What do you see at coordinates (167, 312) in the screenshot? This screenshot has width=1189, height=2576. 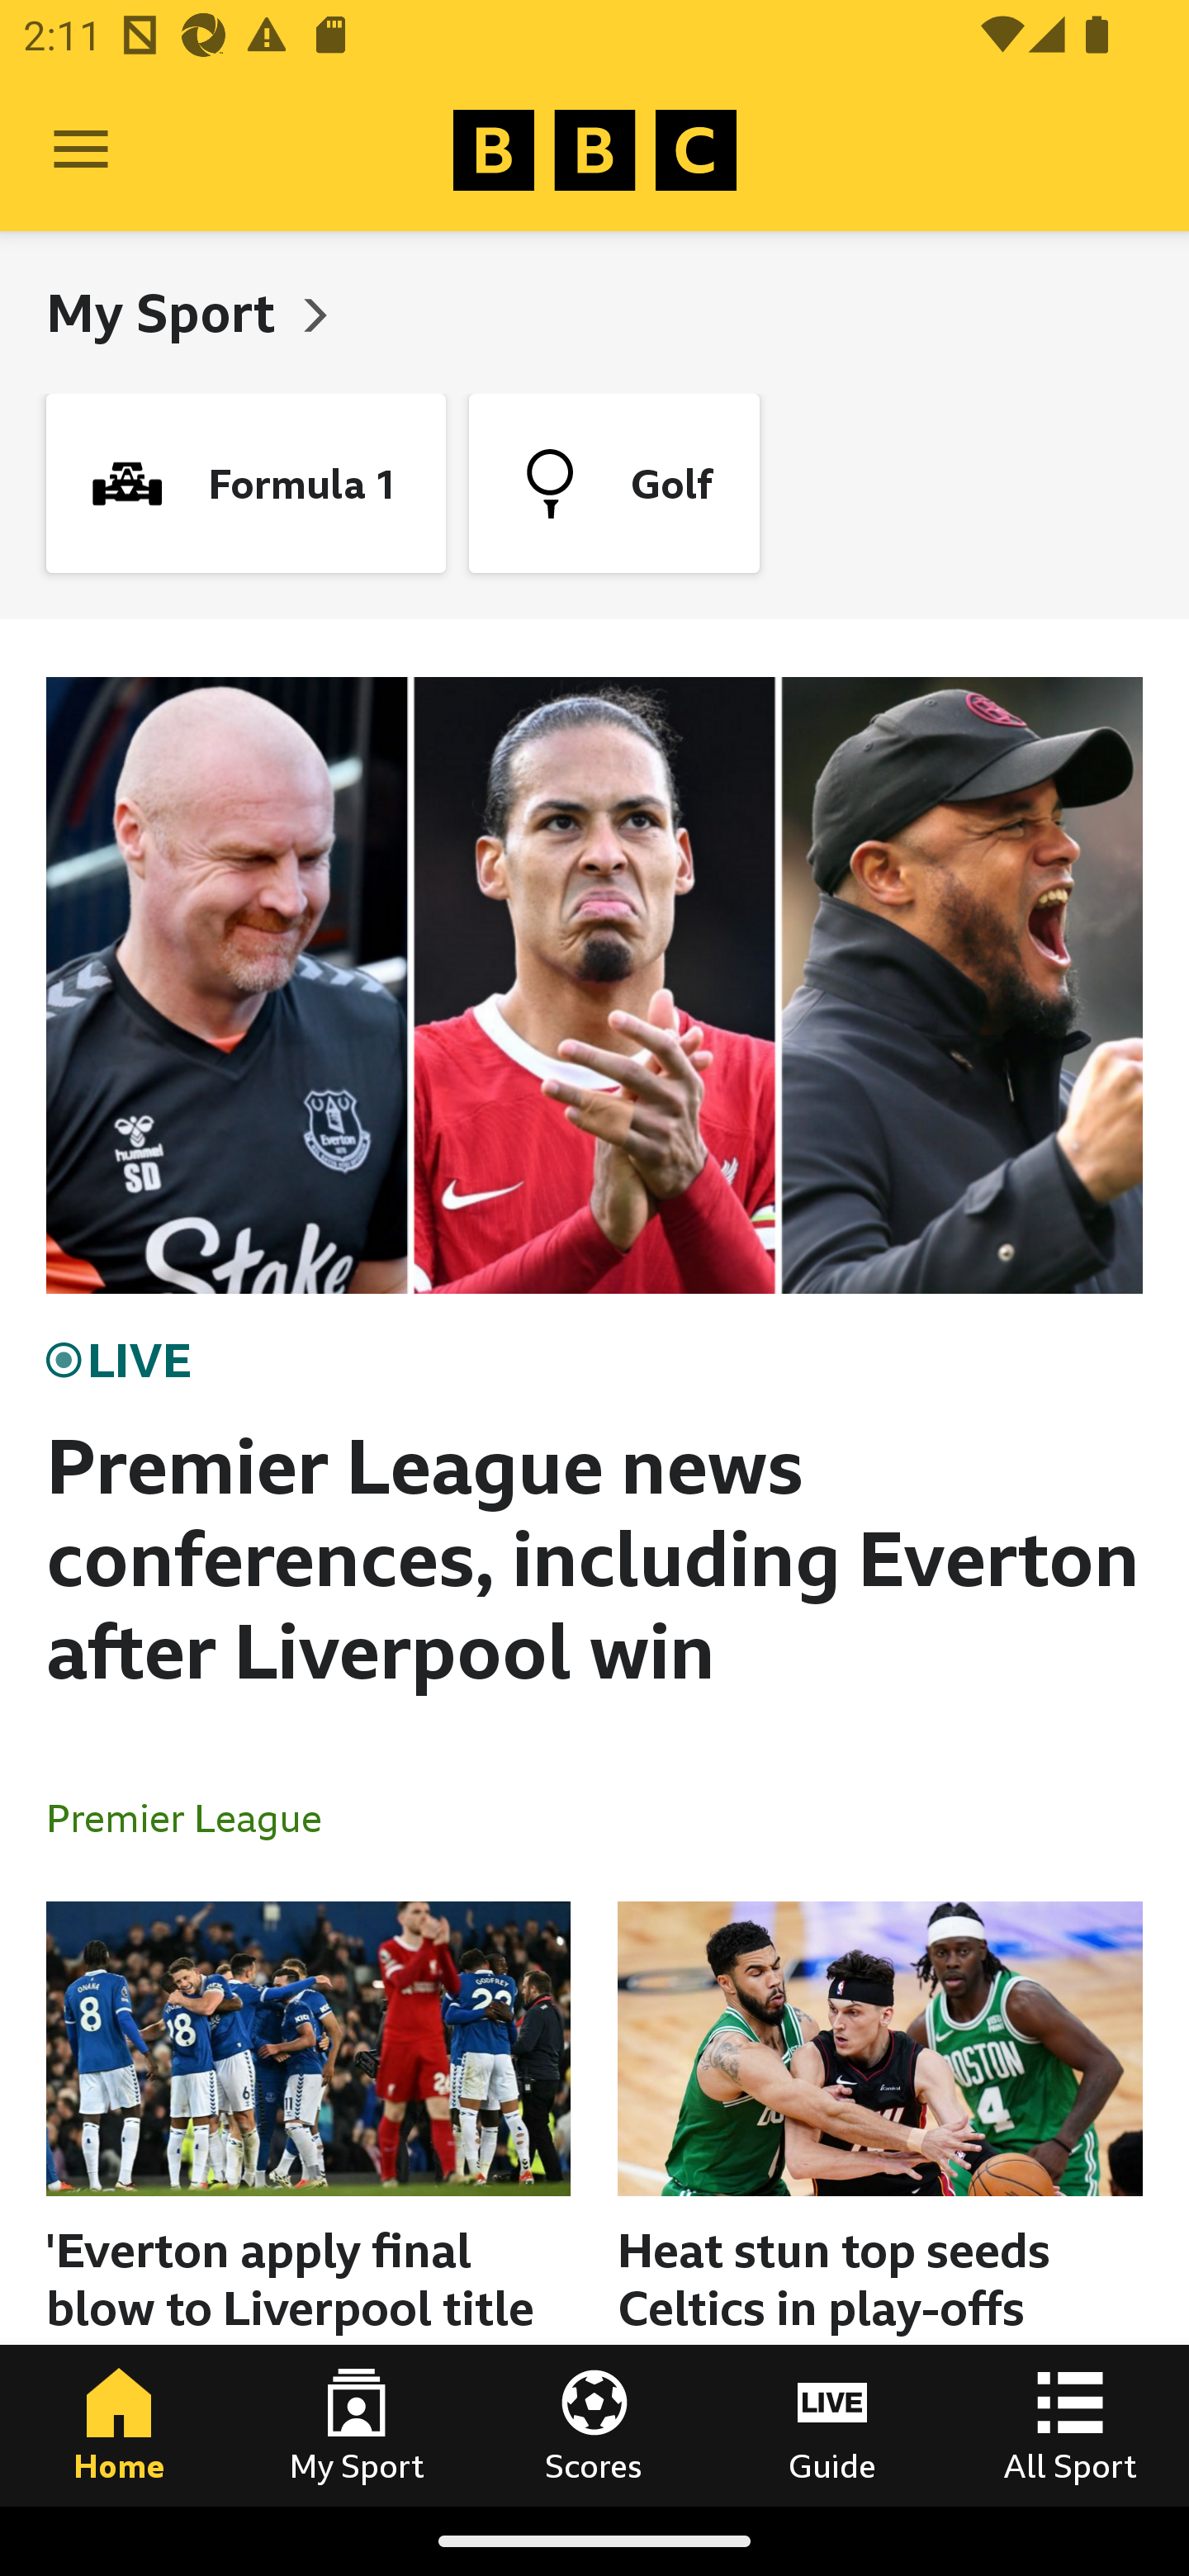 I see `My Sport` at bounding box center [167, 312].